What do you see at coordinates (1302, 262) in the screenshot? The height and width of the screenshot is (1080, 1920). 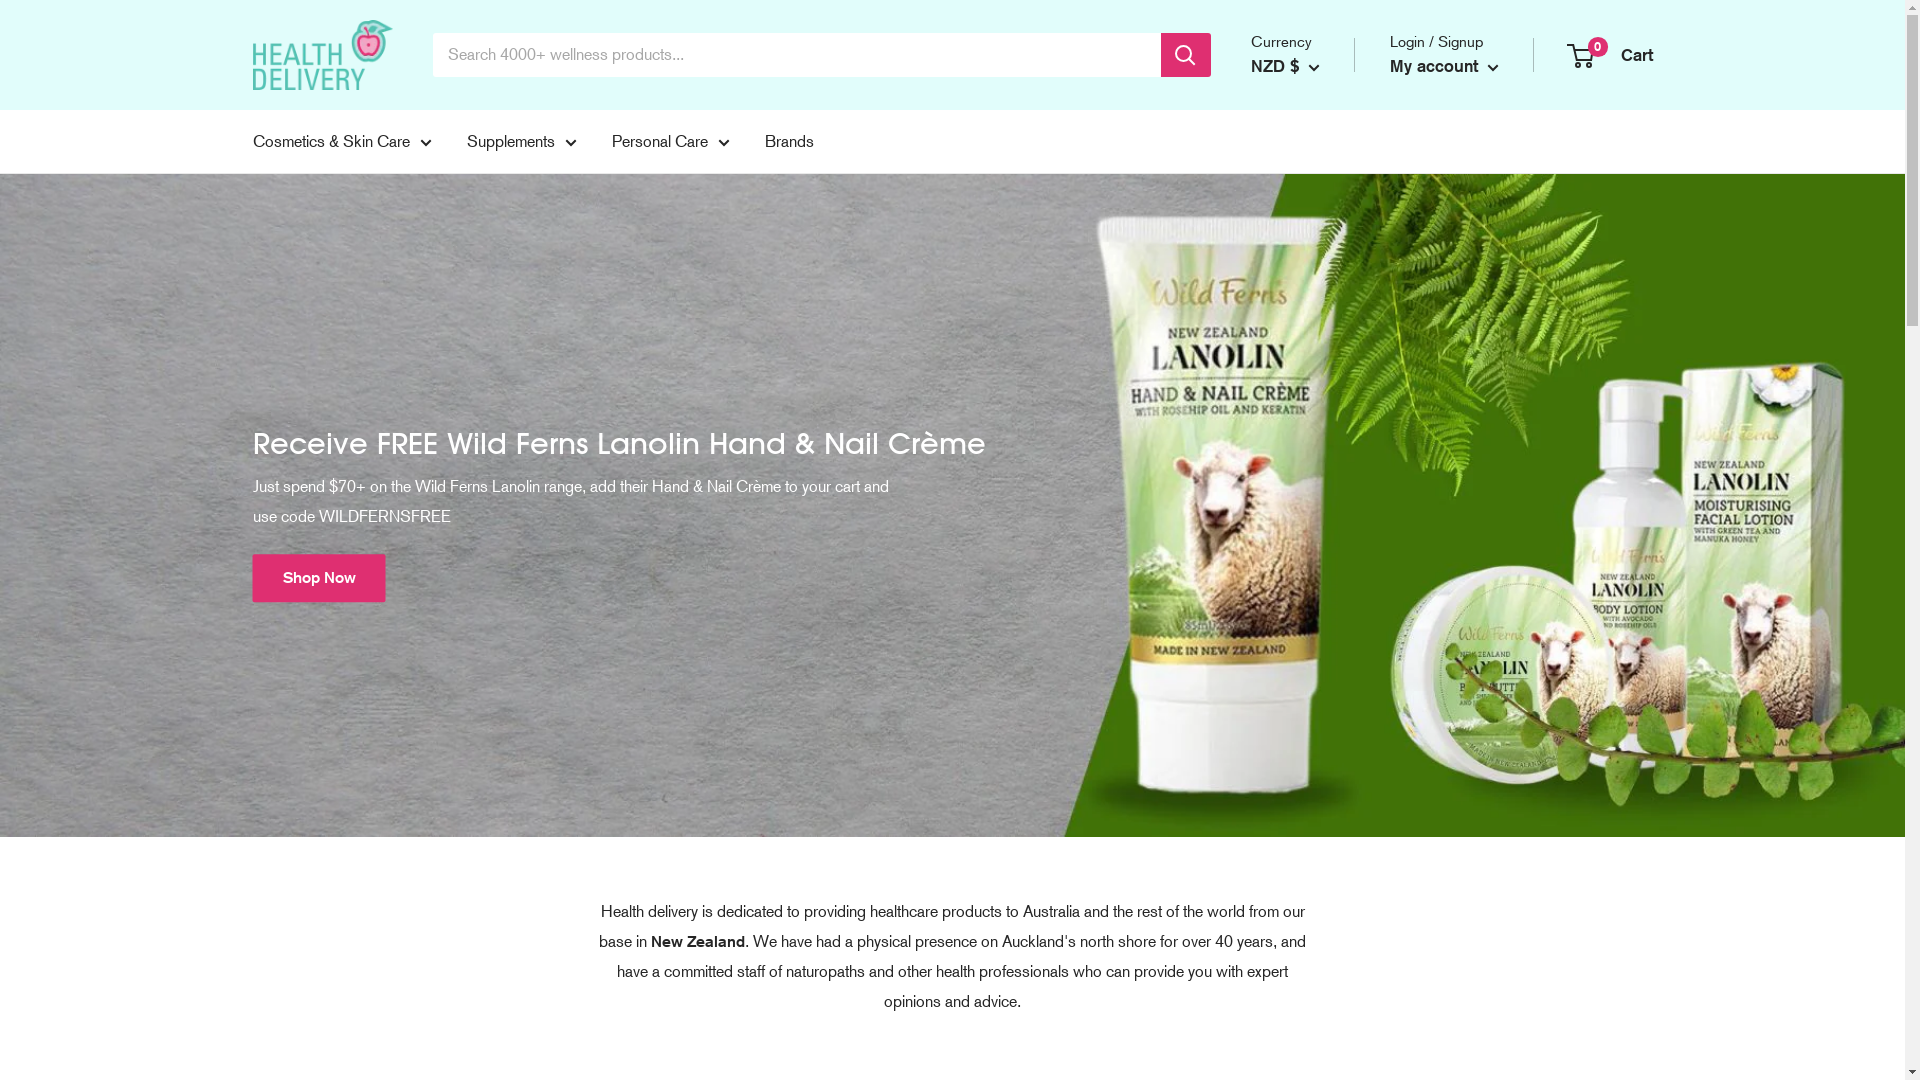 I see `GBP` at bounding box center [1302, 262].